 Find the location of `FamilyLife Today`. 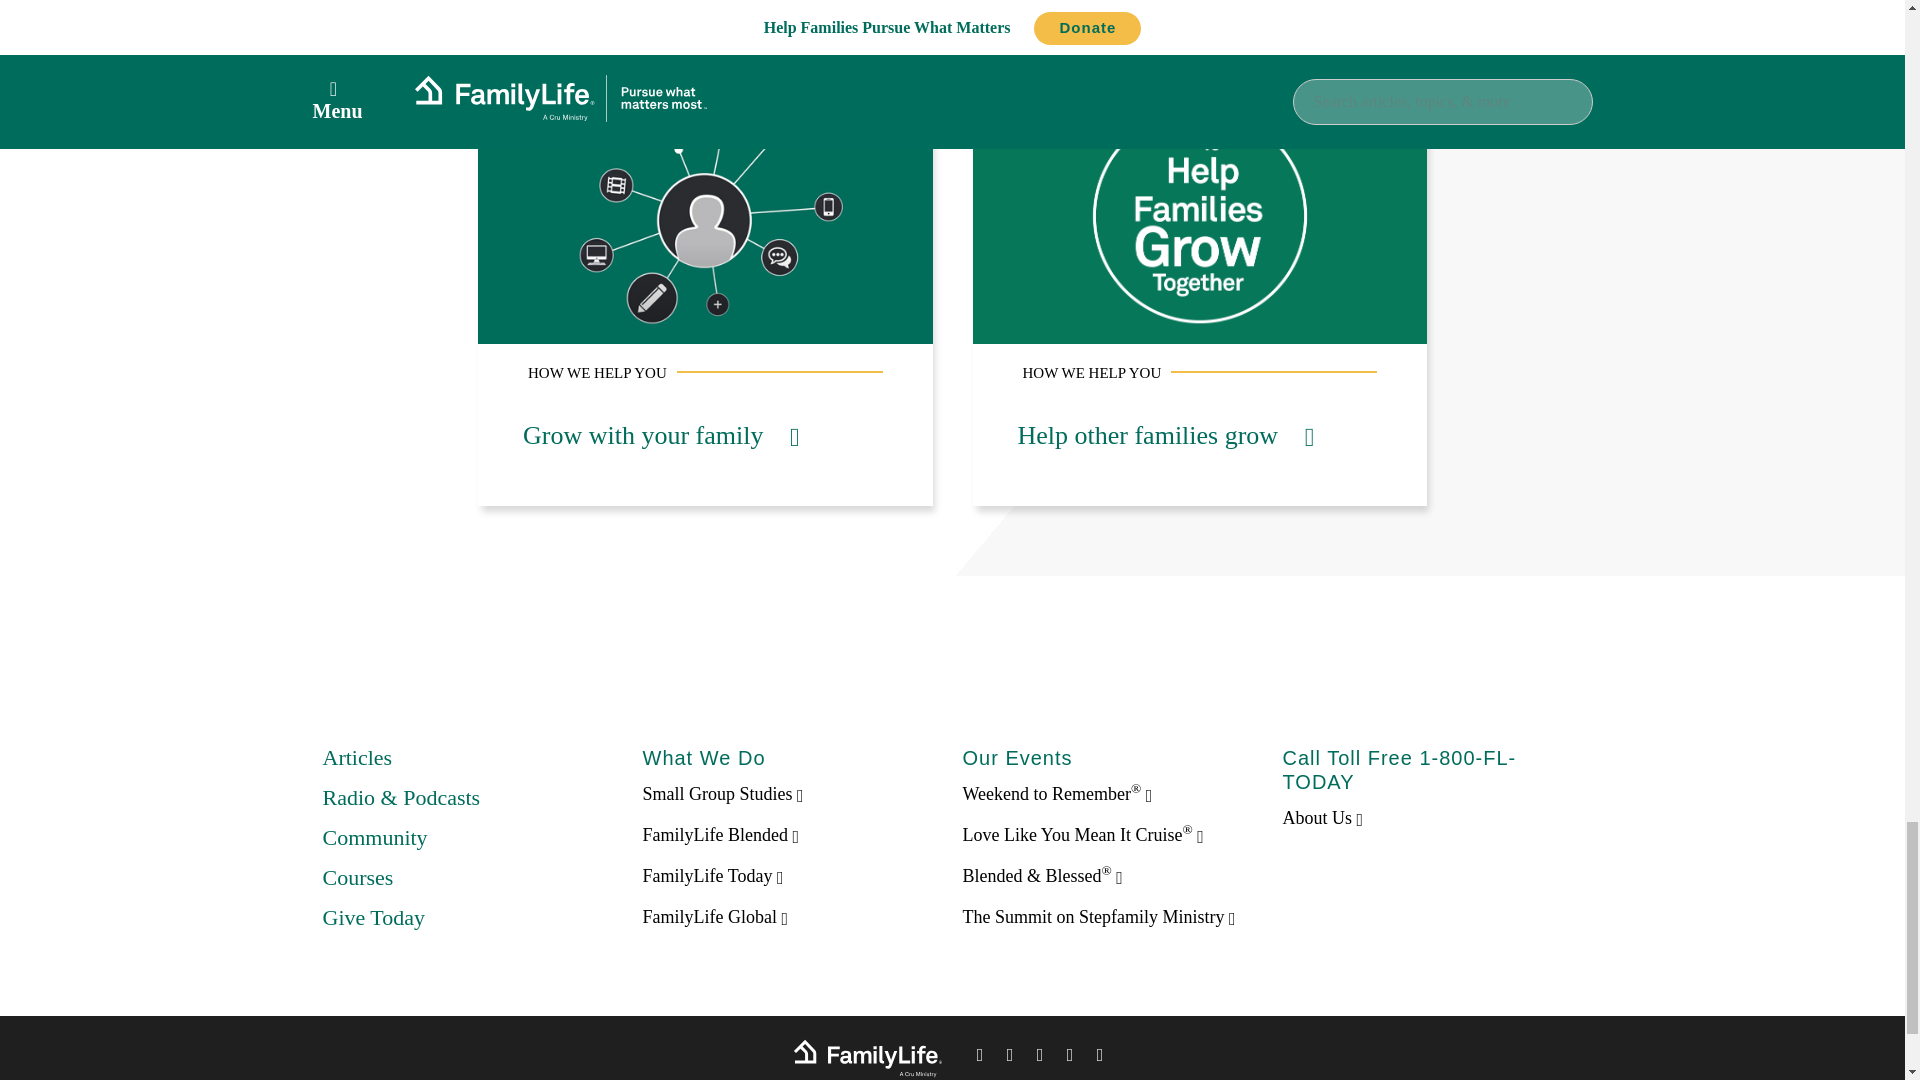

FamilyLife Today is located at coordinates (712, 876).